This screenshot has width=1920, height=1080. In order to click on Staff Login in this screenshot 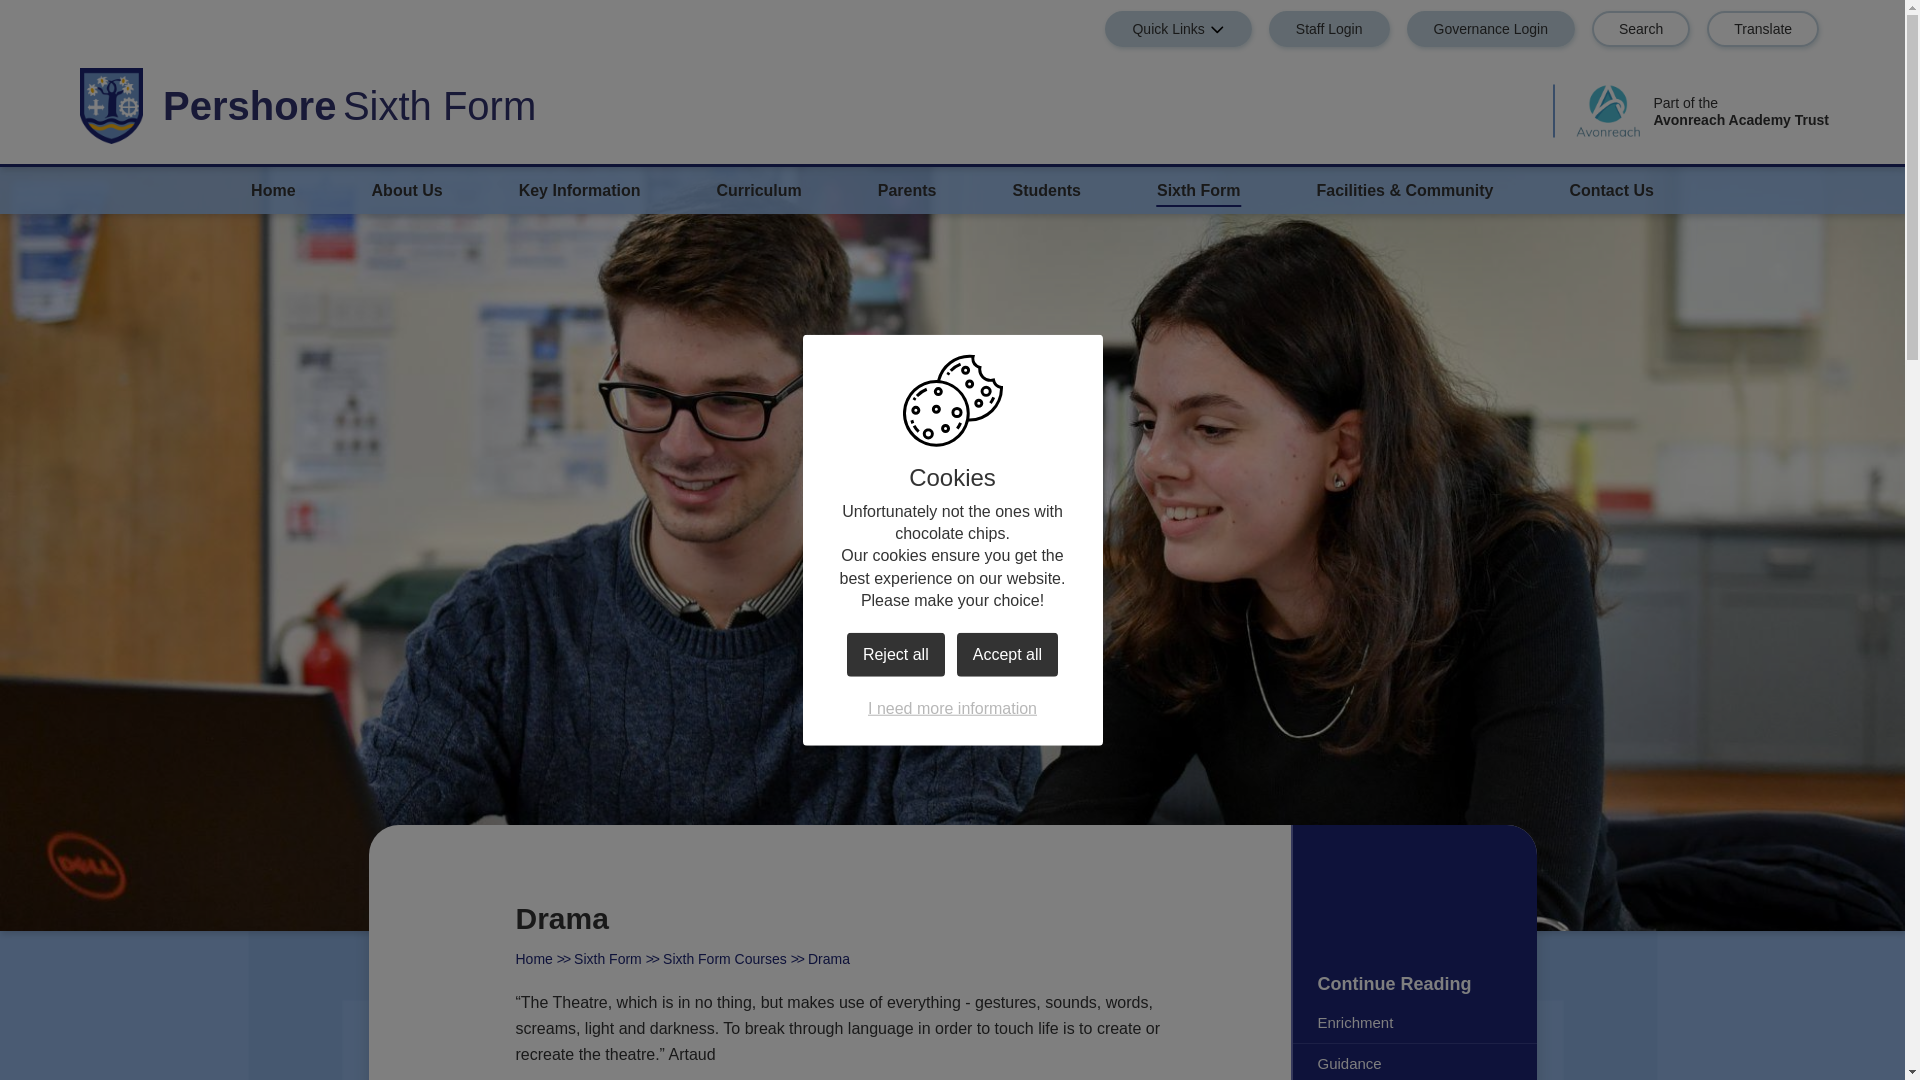, I will do `click(1330, 28)`.